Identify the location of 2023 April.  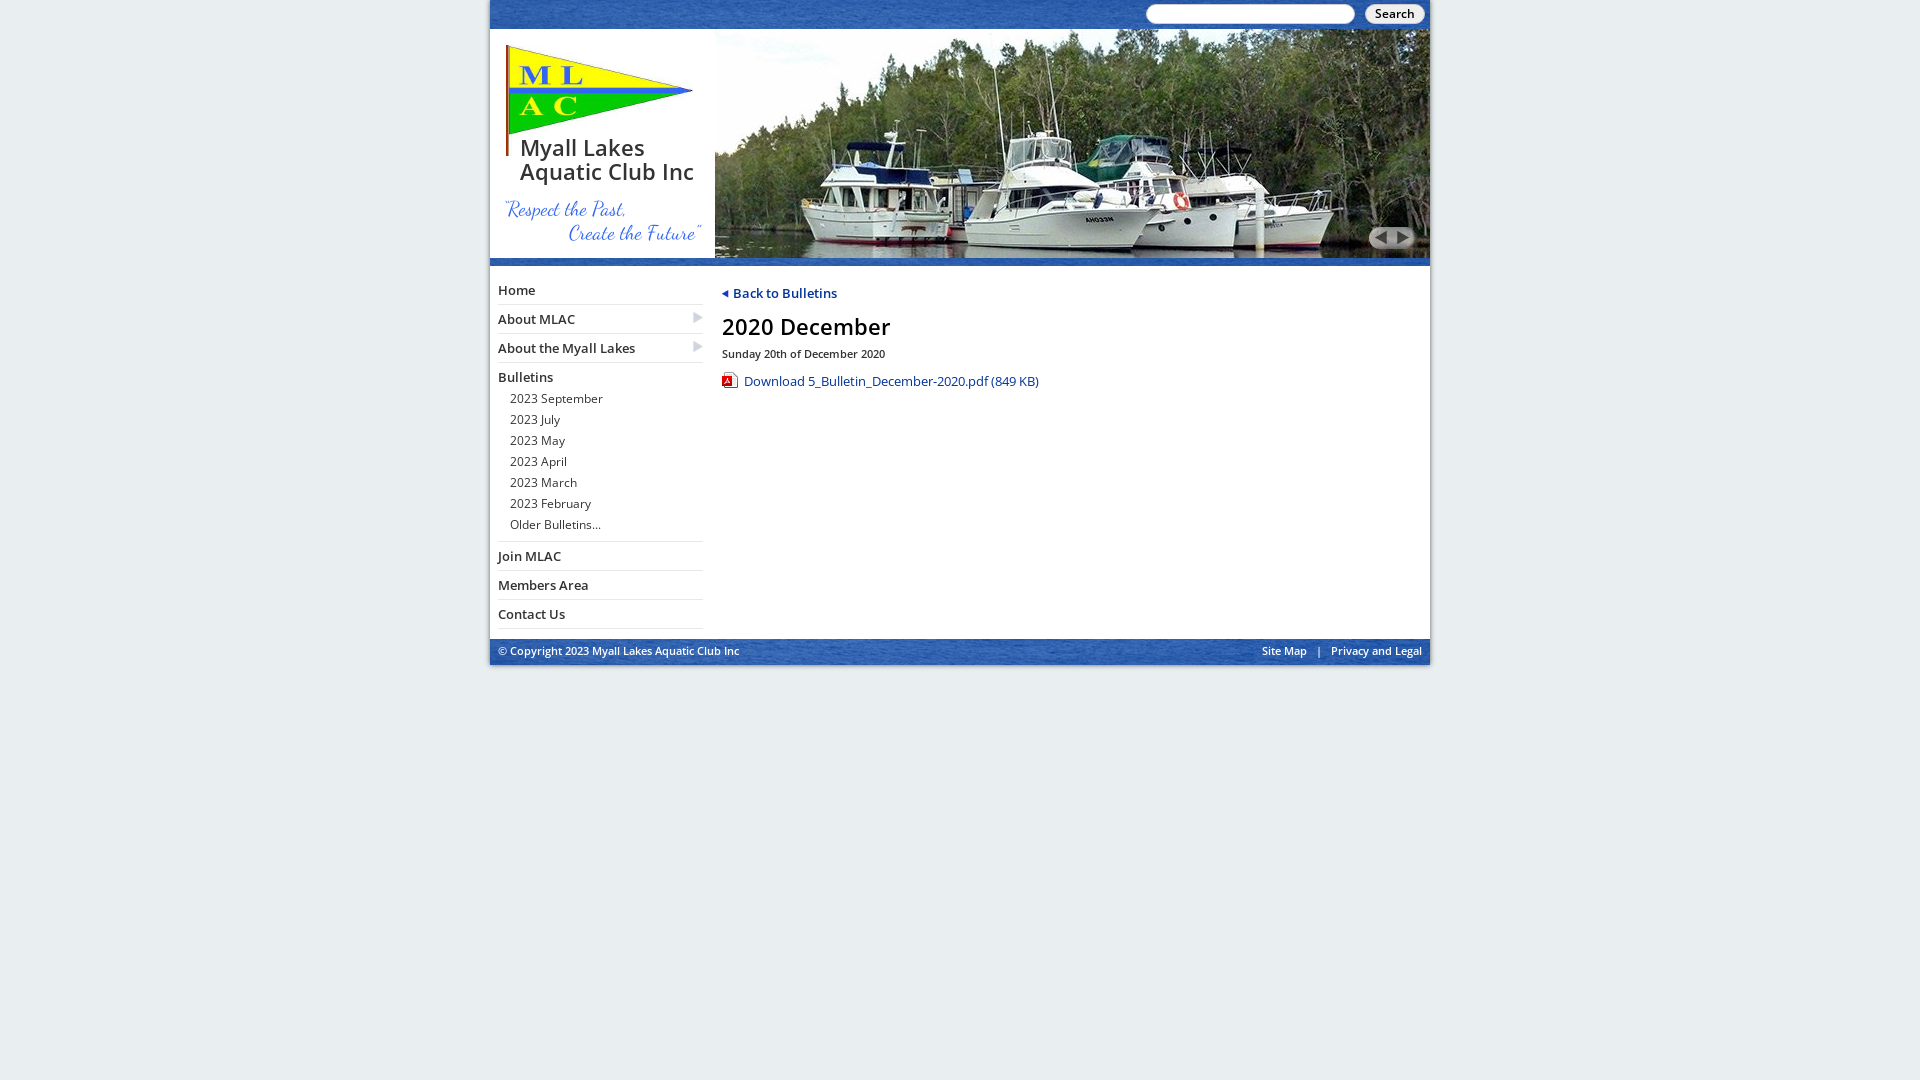
(606, 464).